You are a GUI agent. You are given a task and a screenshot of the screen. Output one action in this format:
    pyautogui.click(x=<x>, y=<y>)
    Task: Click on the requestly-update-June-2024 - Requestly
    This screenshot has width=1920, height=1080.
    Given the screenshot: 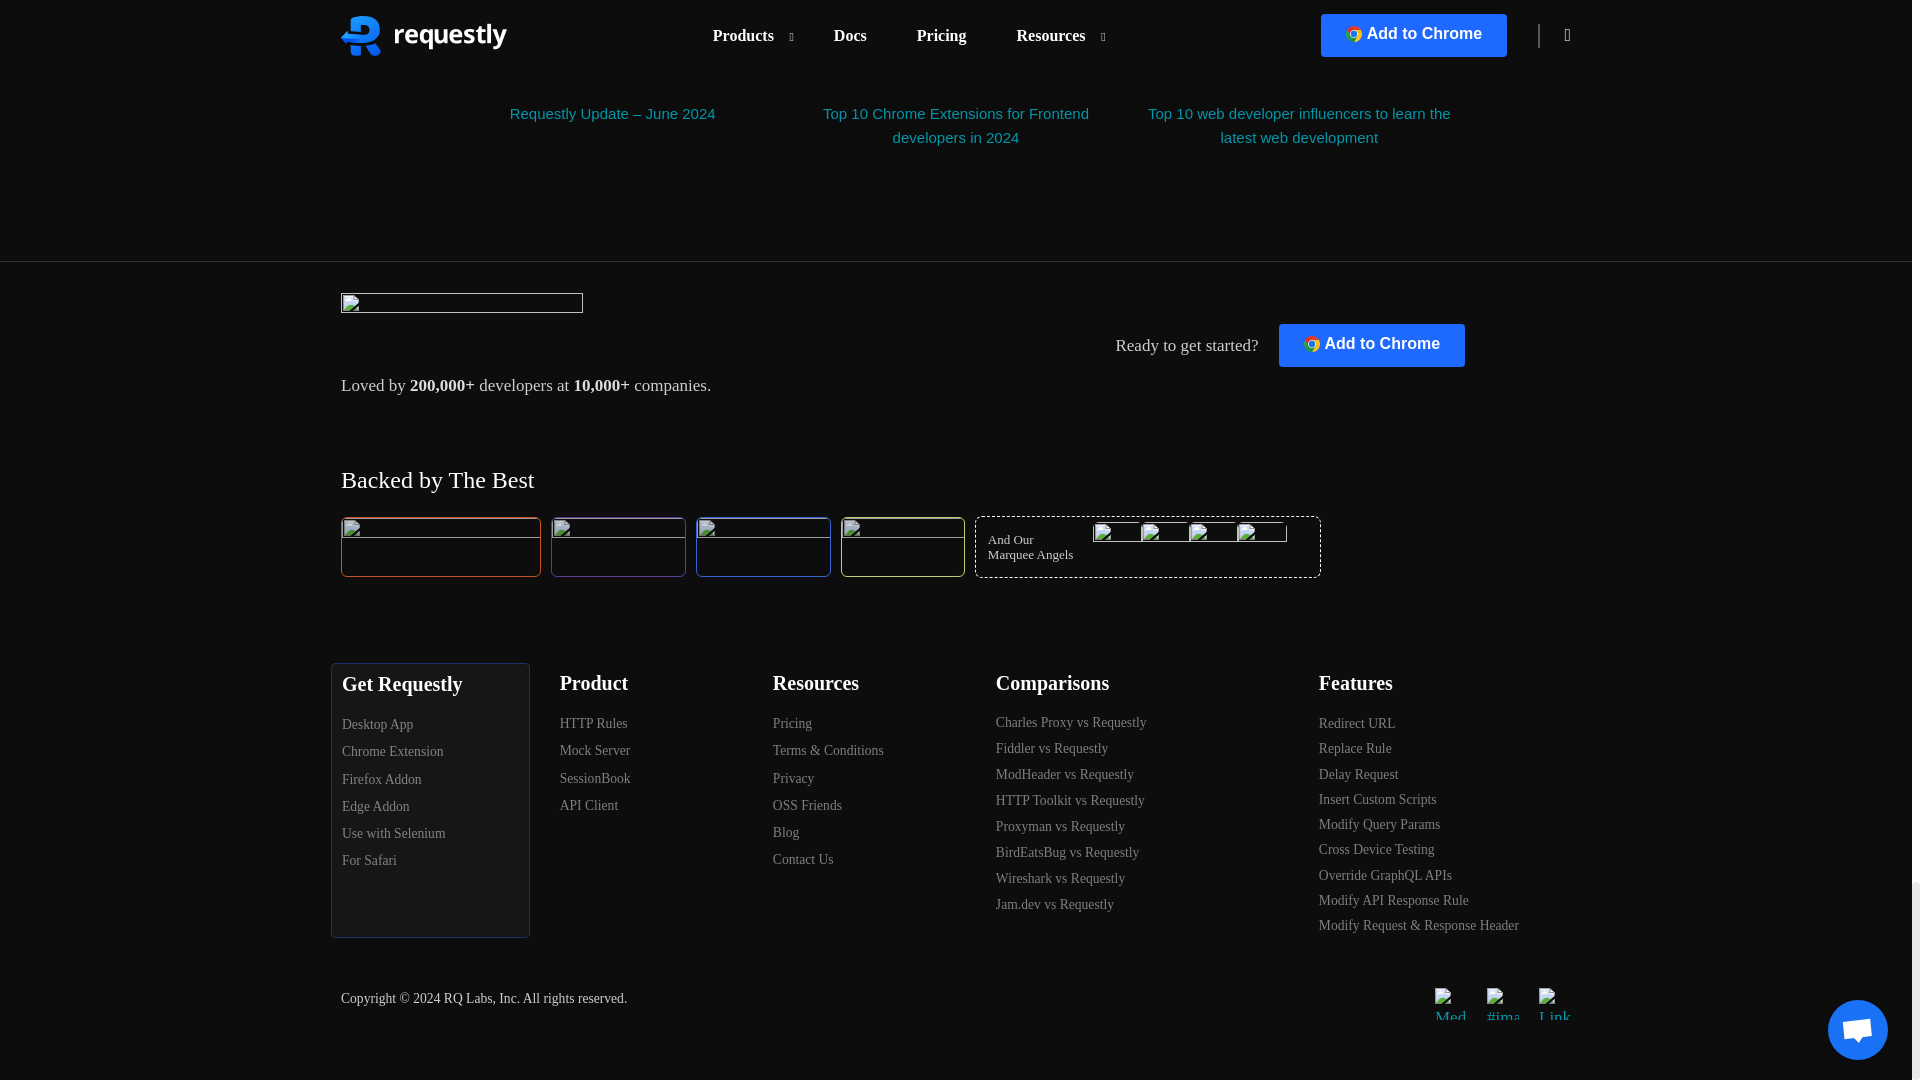 What is the action you would take?
    pyautogui.click(x=612, y=40)
    